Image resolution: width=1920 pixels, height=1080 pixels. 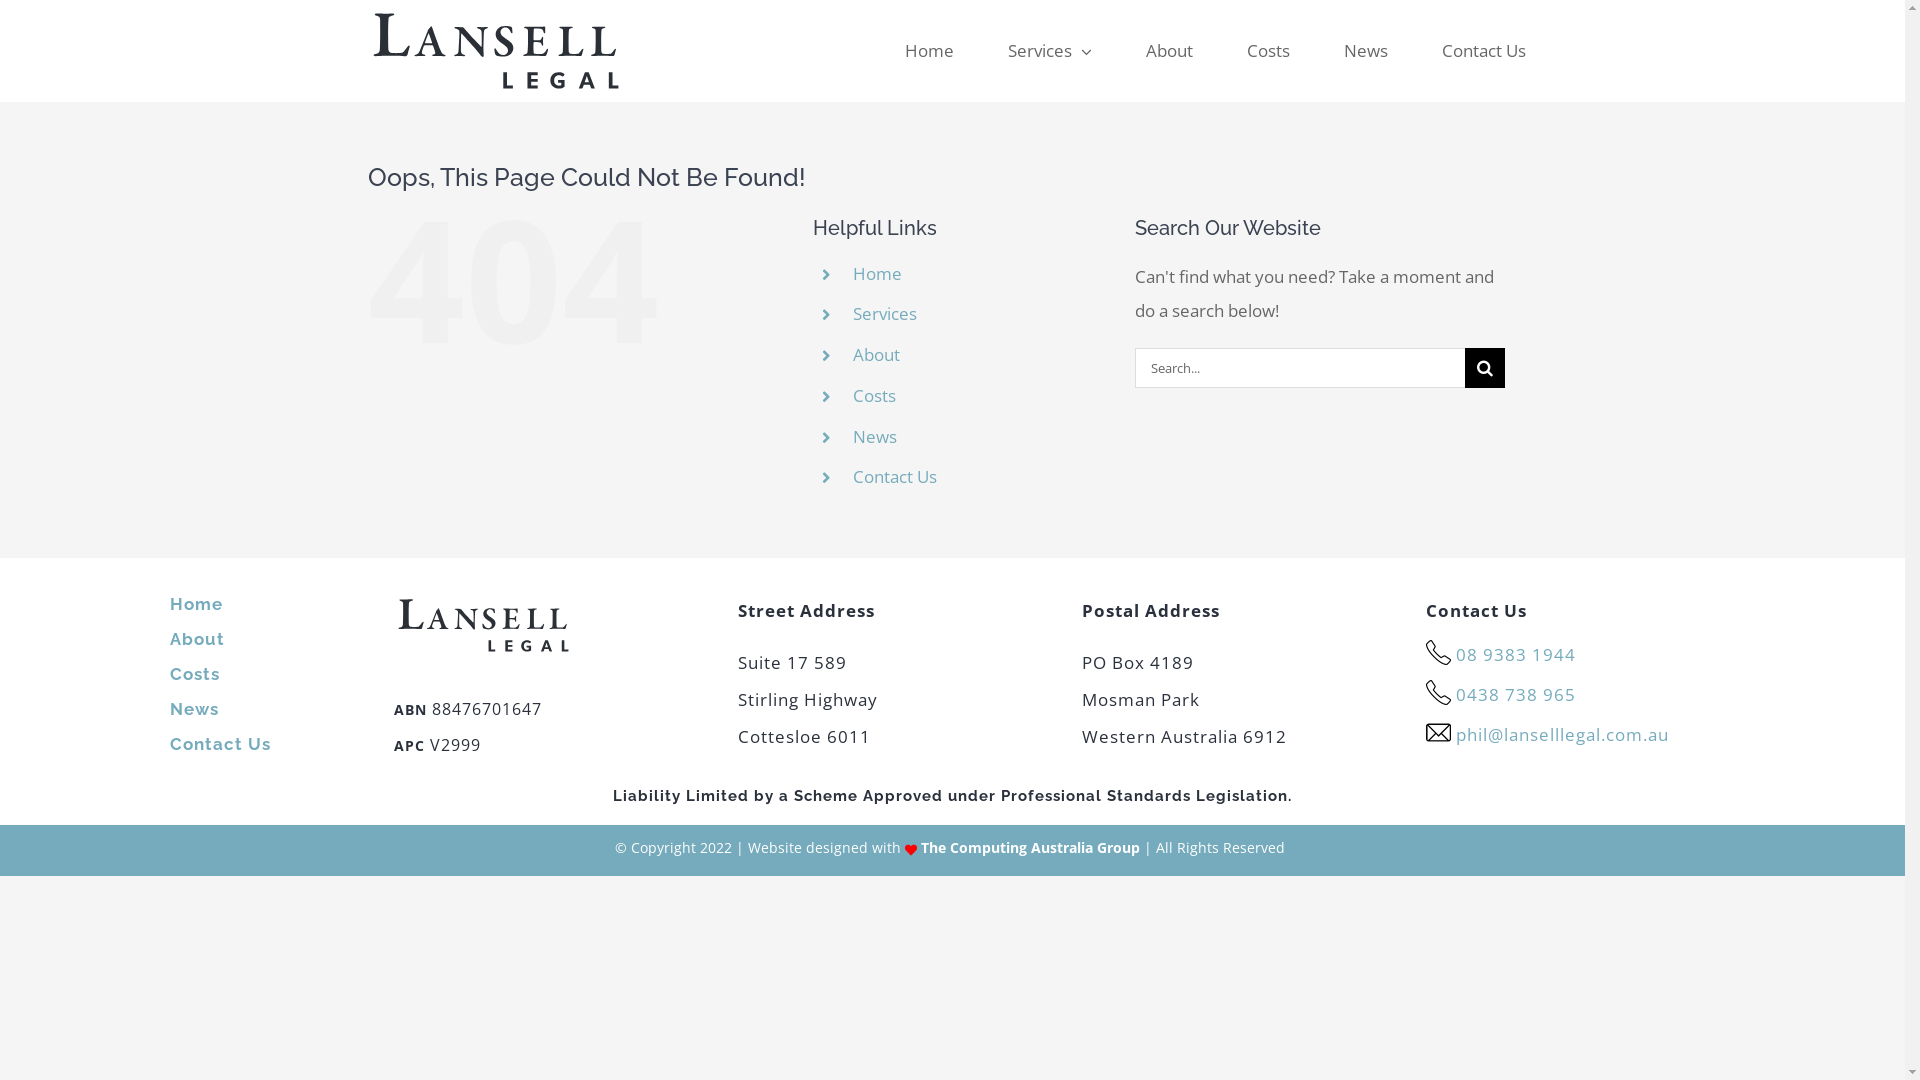 What do you see at coordinates (484, 626) in the screenshot?
I see `Logo lansell legal` at bounding box center [484, 626].